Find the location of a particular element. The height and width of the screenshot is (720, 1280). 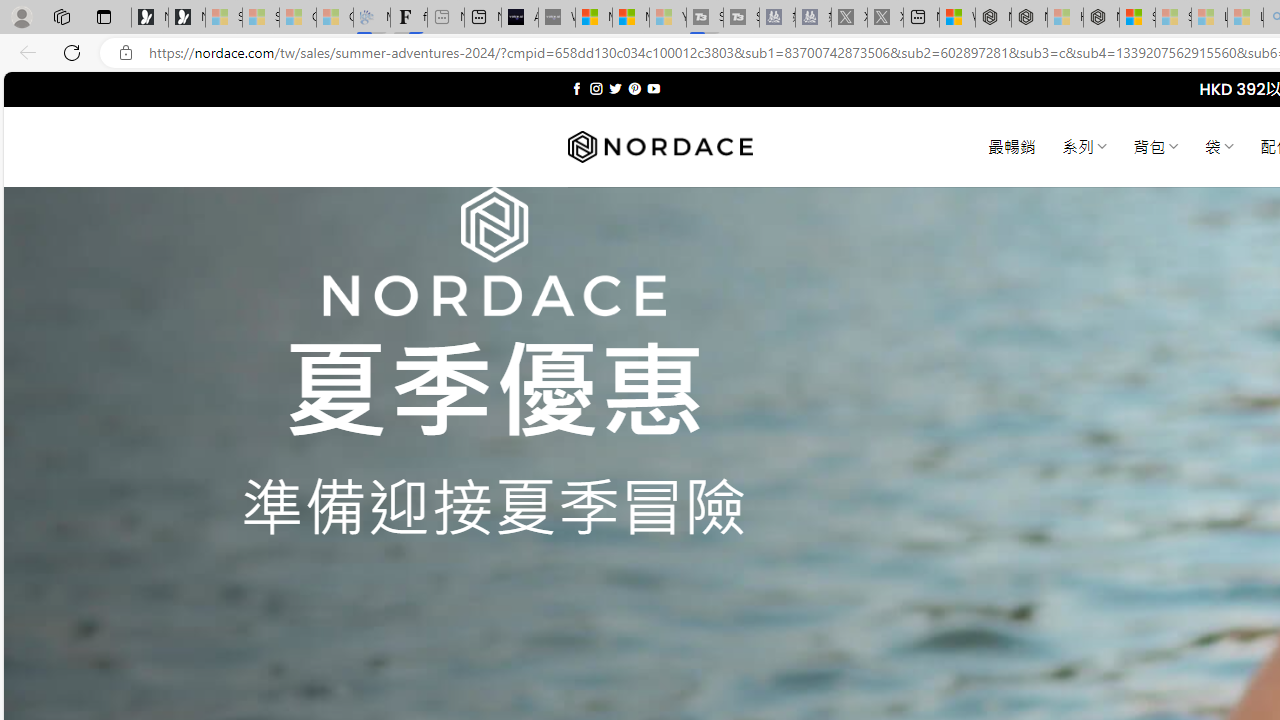

AI Voice Changer for PC and Mac - Voice.ai is located at coordinates (519, 18).